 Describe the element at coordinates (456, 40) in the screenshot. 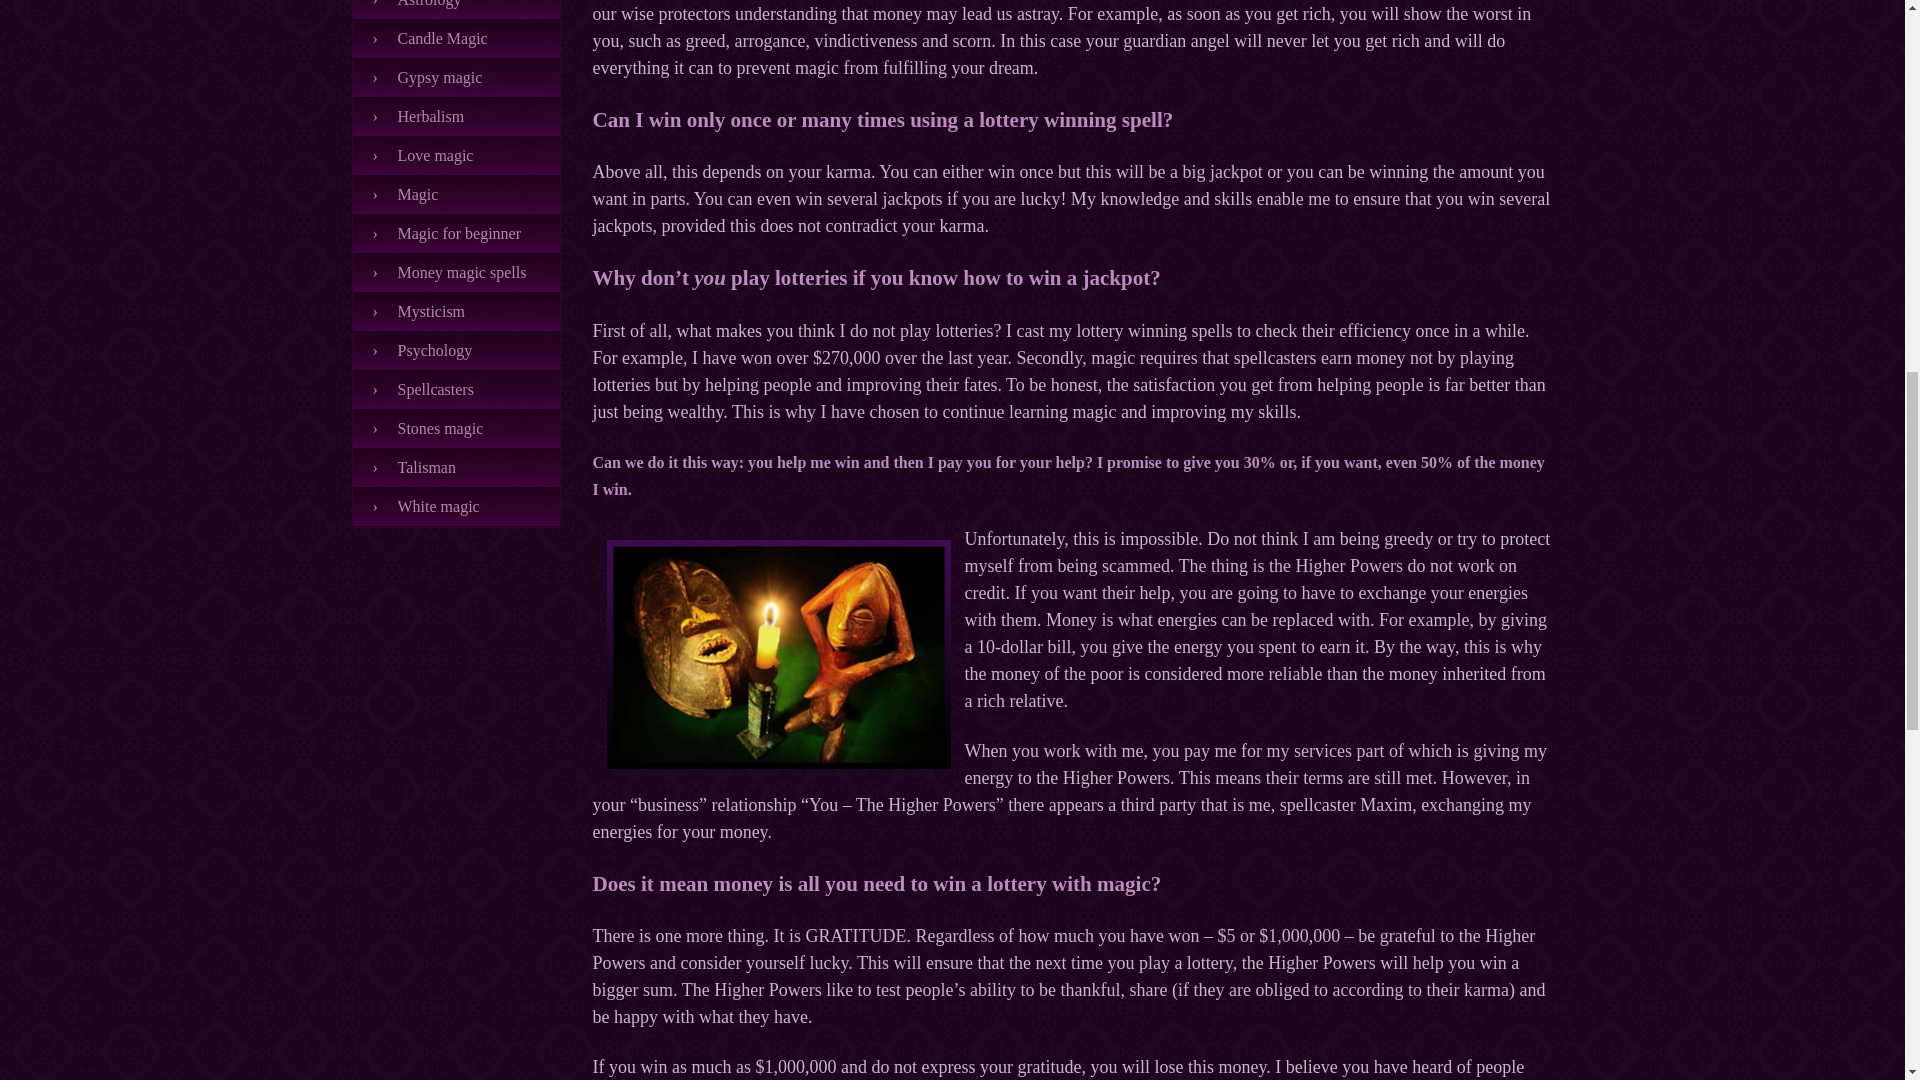

I see `Candle Magic` at that location.